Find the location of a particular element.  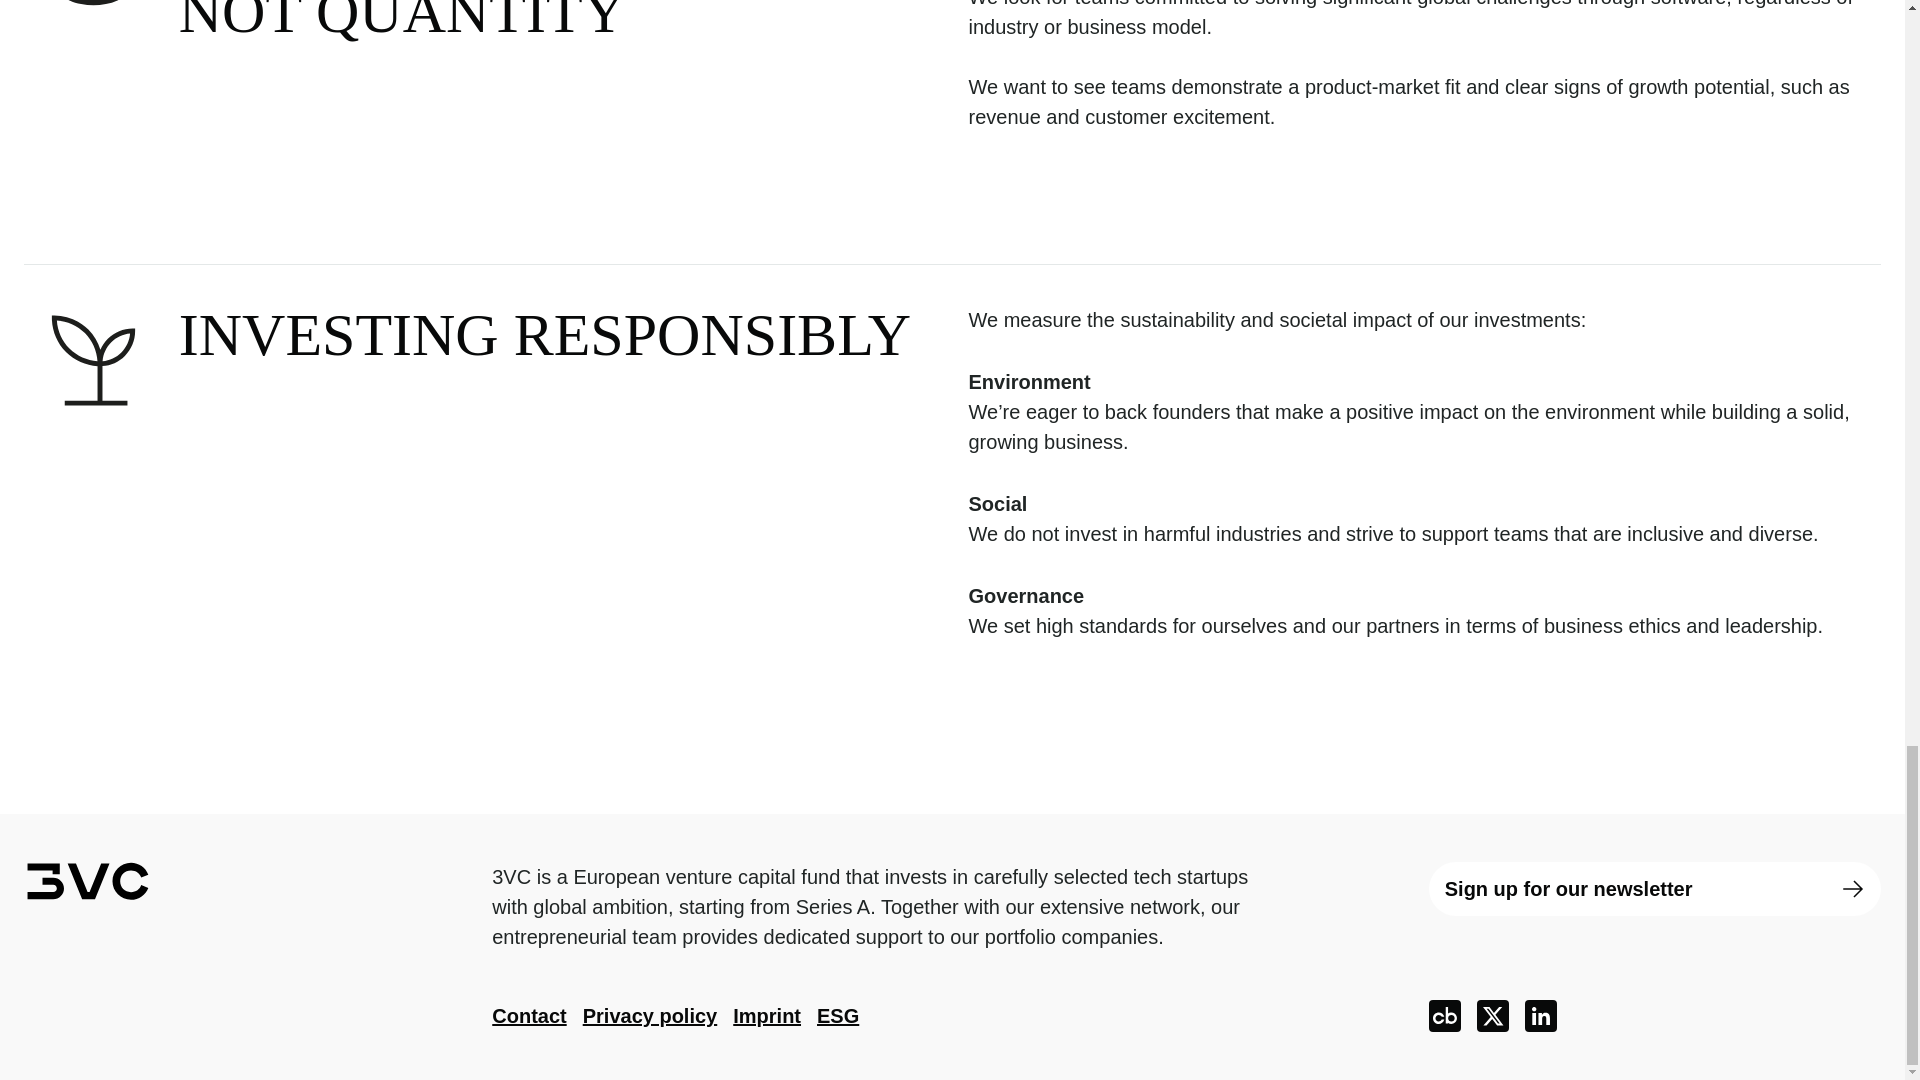

crunchbase is located at coordinates (1444, 1016).